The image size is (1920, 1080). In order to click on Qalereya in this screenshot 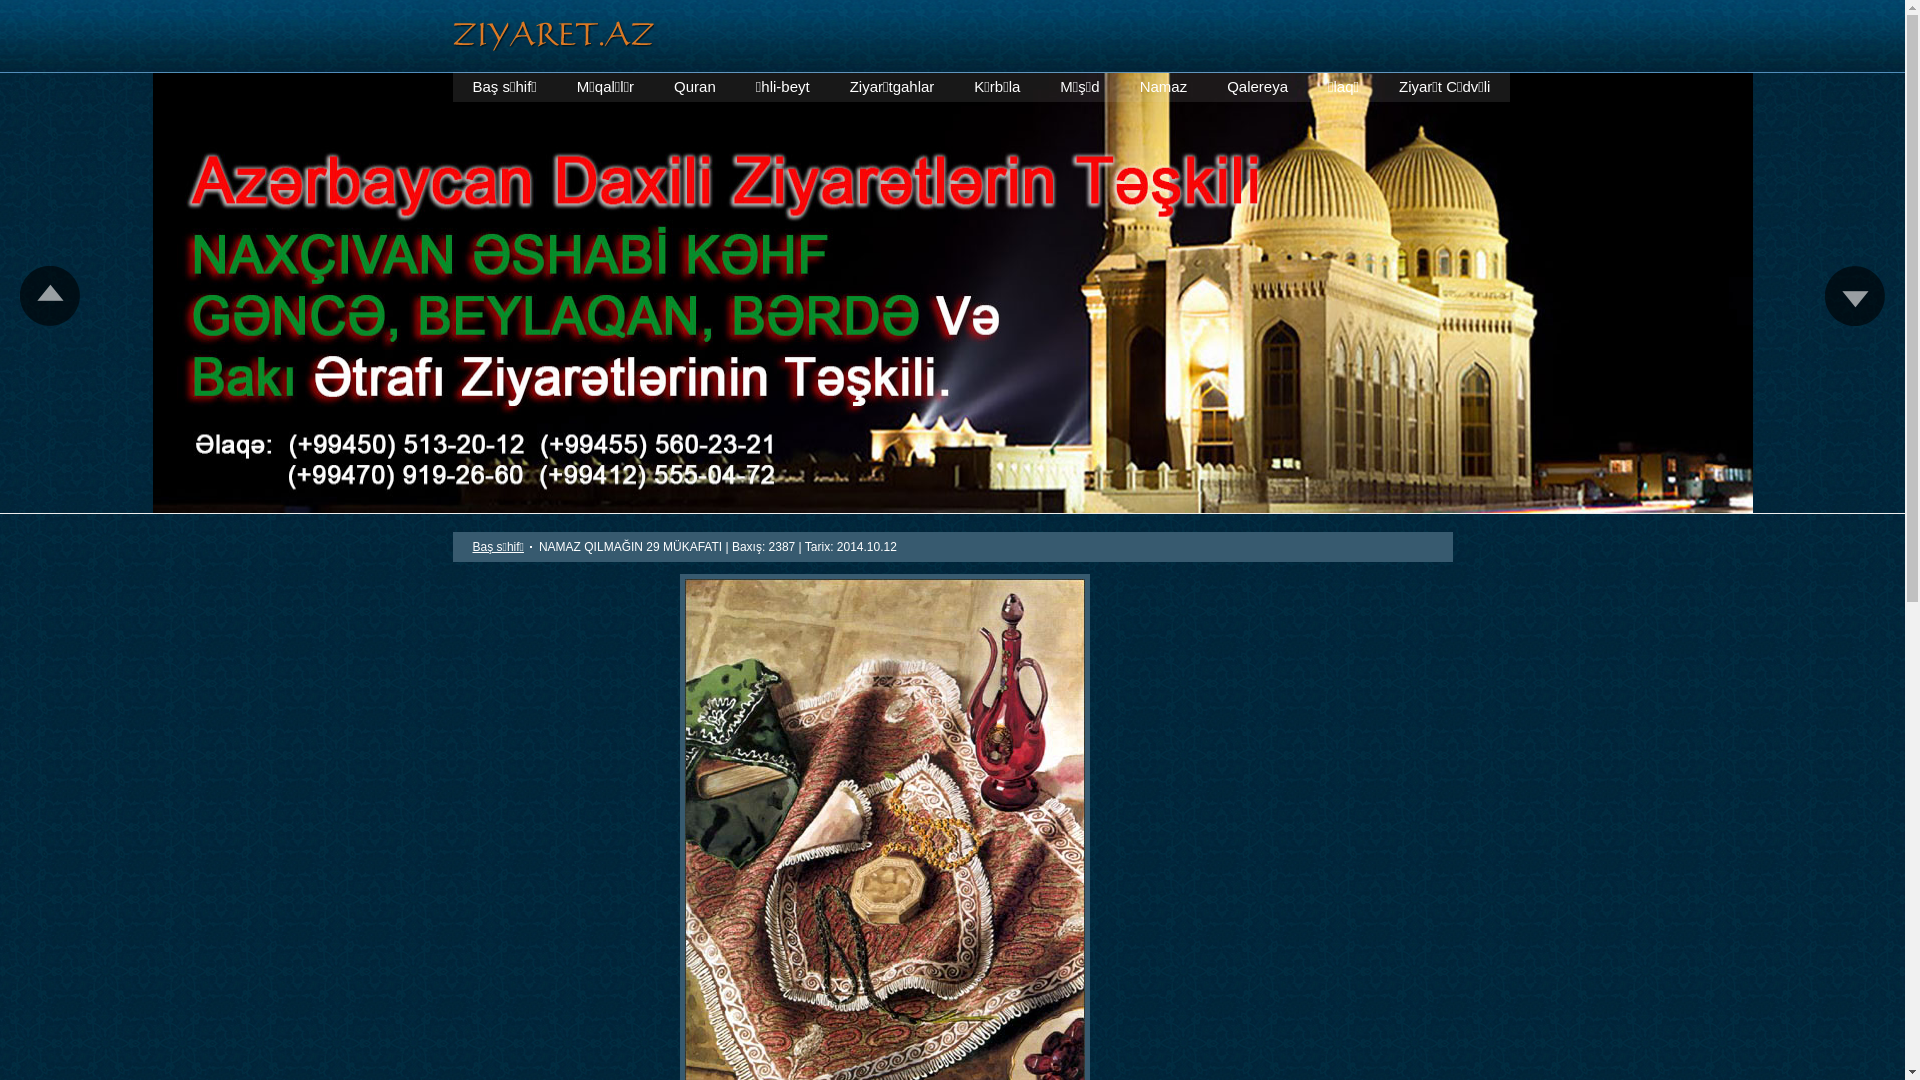, I will do `click(1258, 87)`.